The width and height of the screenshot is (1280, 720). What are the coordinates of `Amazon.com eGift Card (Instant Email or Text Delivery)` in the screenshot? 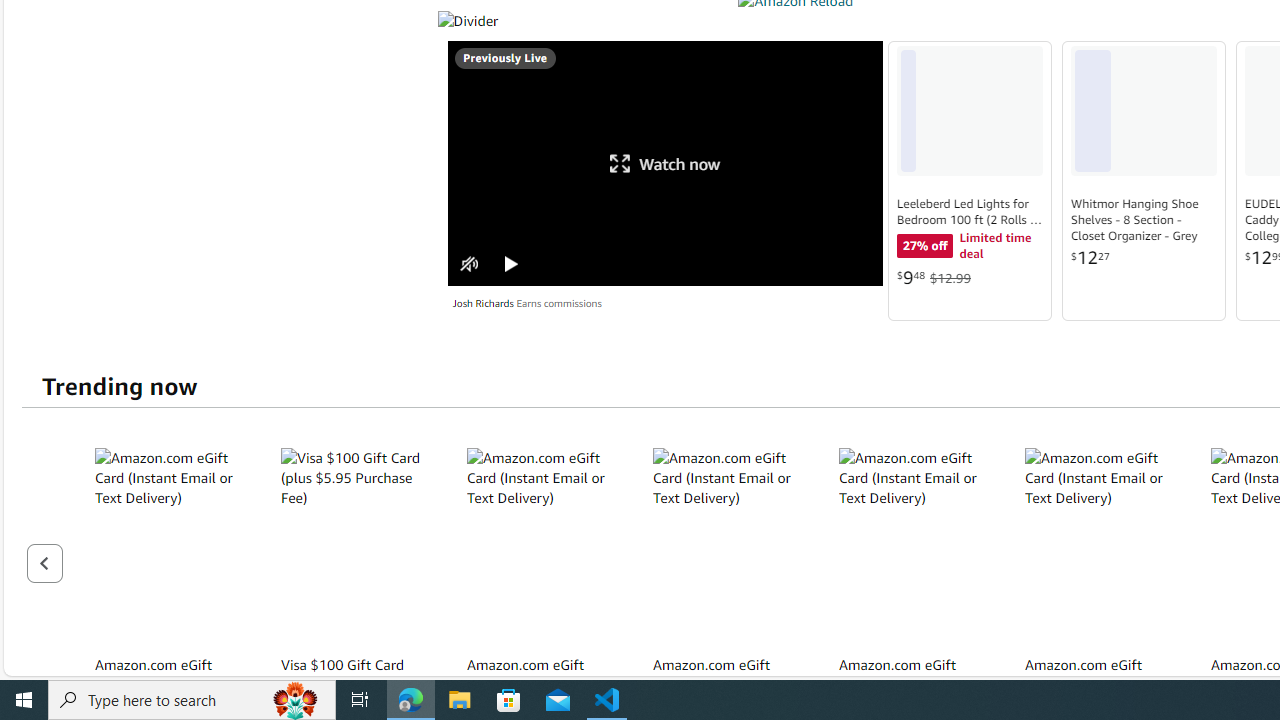 It's located at (1100, 546).